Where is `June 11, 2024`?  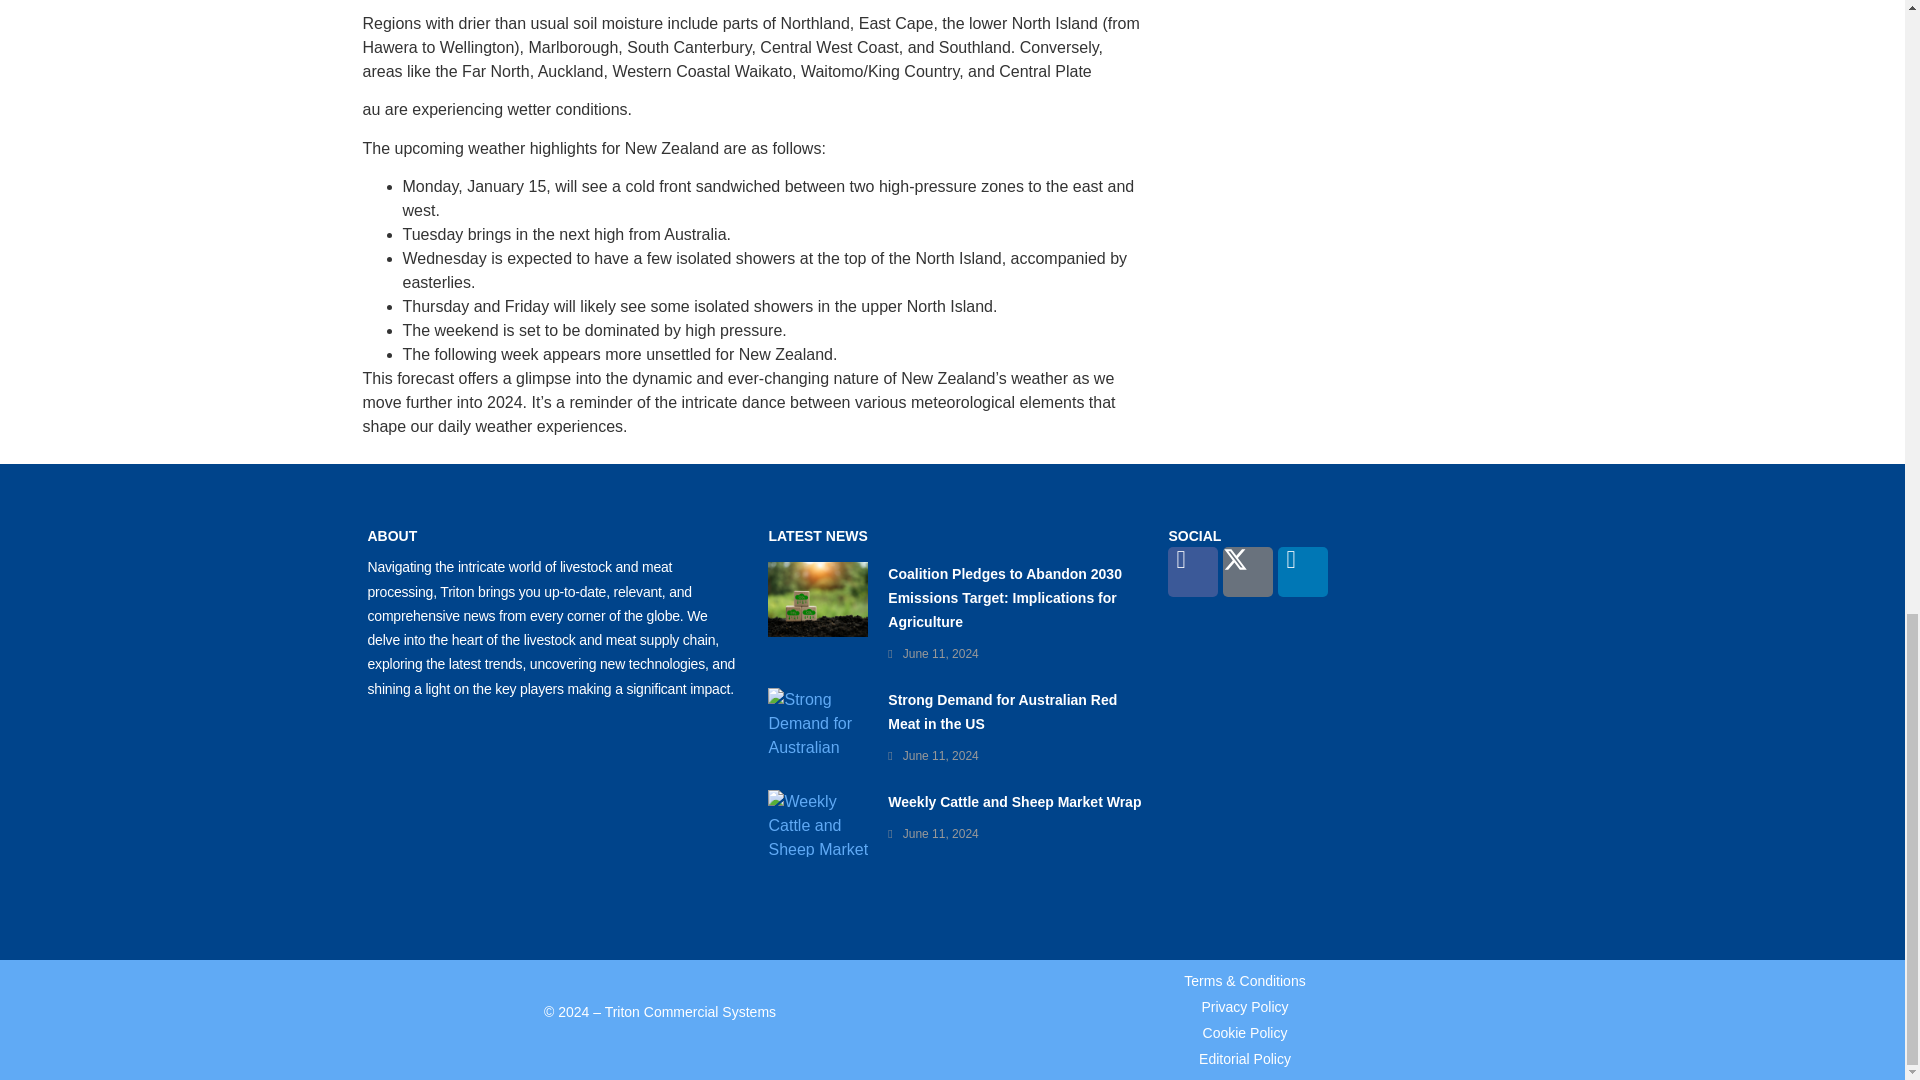
June 11, 2024 is located at coordinates (940, 756).